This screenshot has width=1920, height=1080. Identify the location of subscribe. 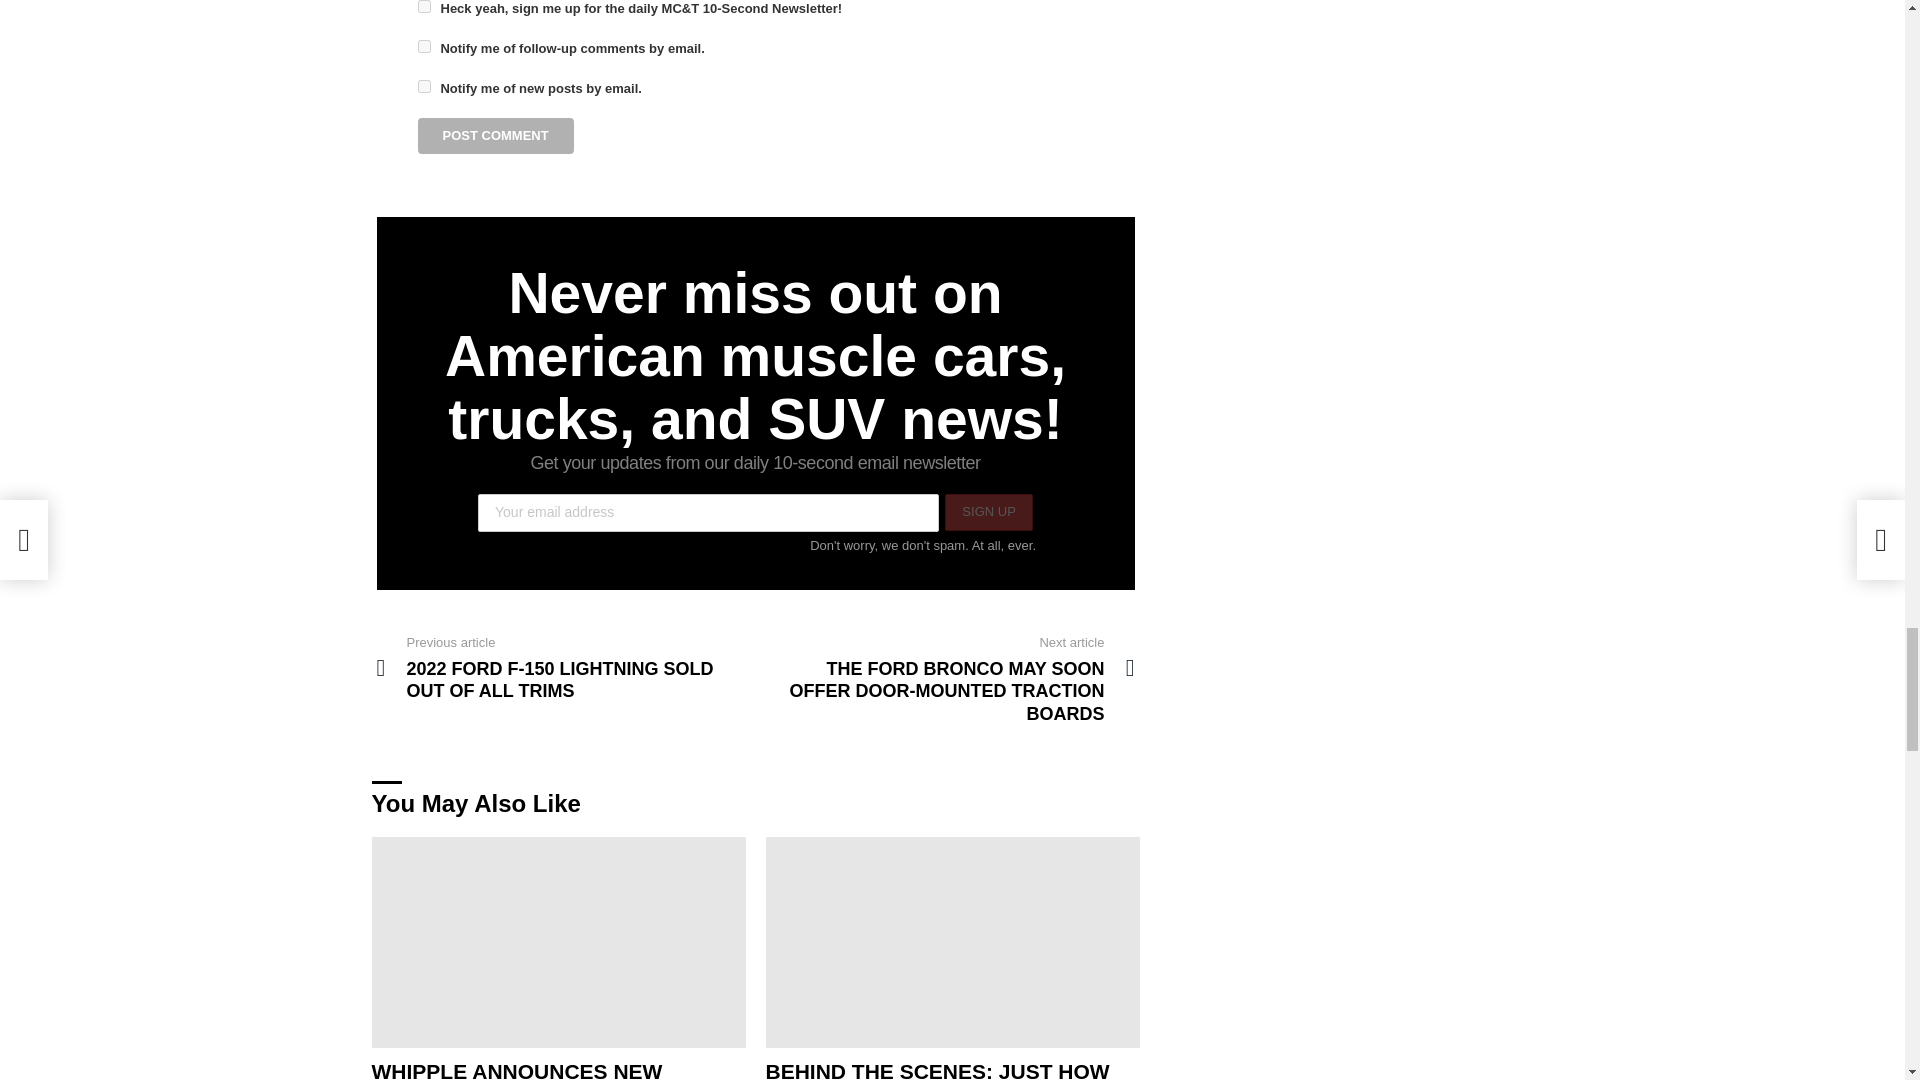
(424, 46).